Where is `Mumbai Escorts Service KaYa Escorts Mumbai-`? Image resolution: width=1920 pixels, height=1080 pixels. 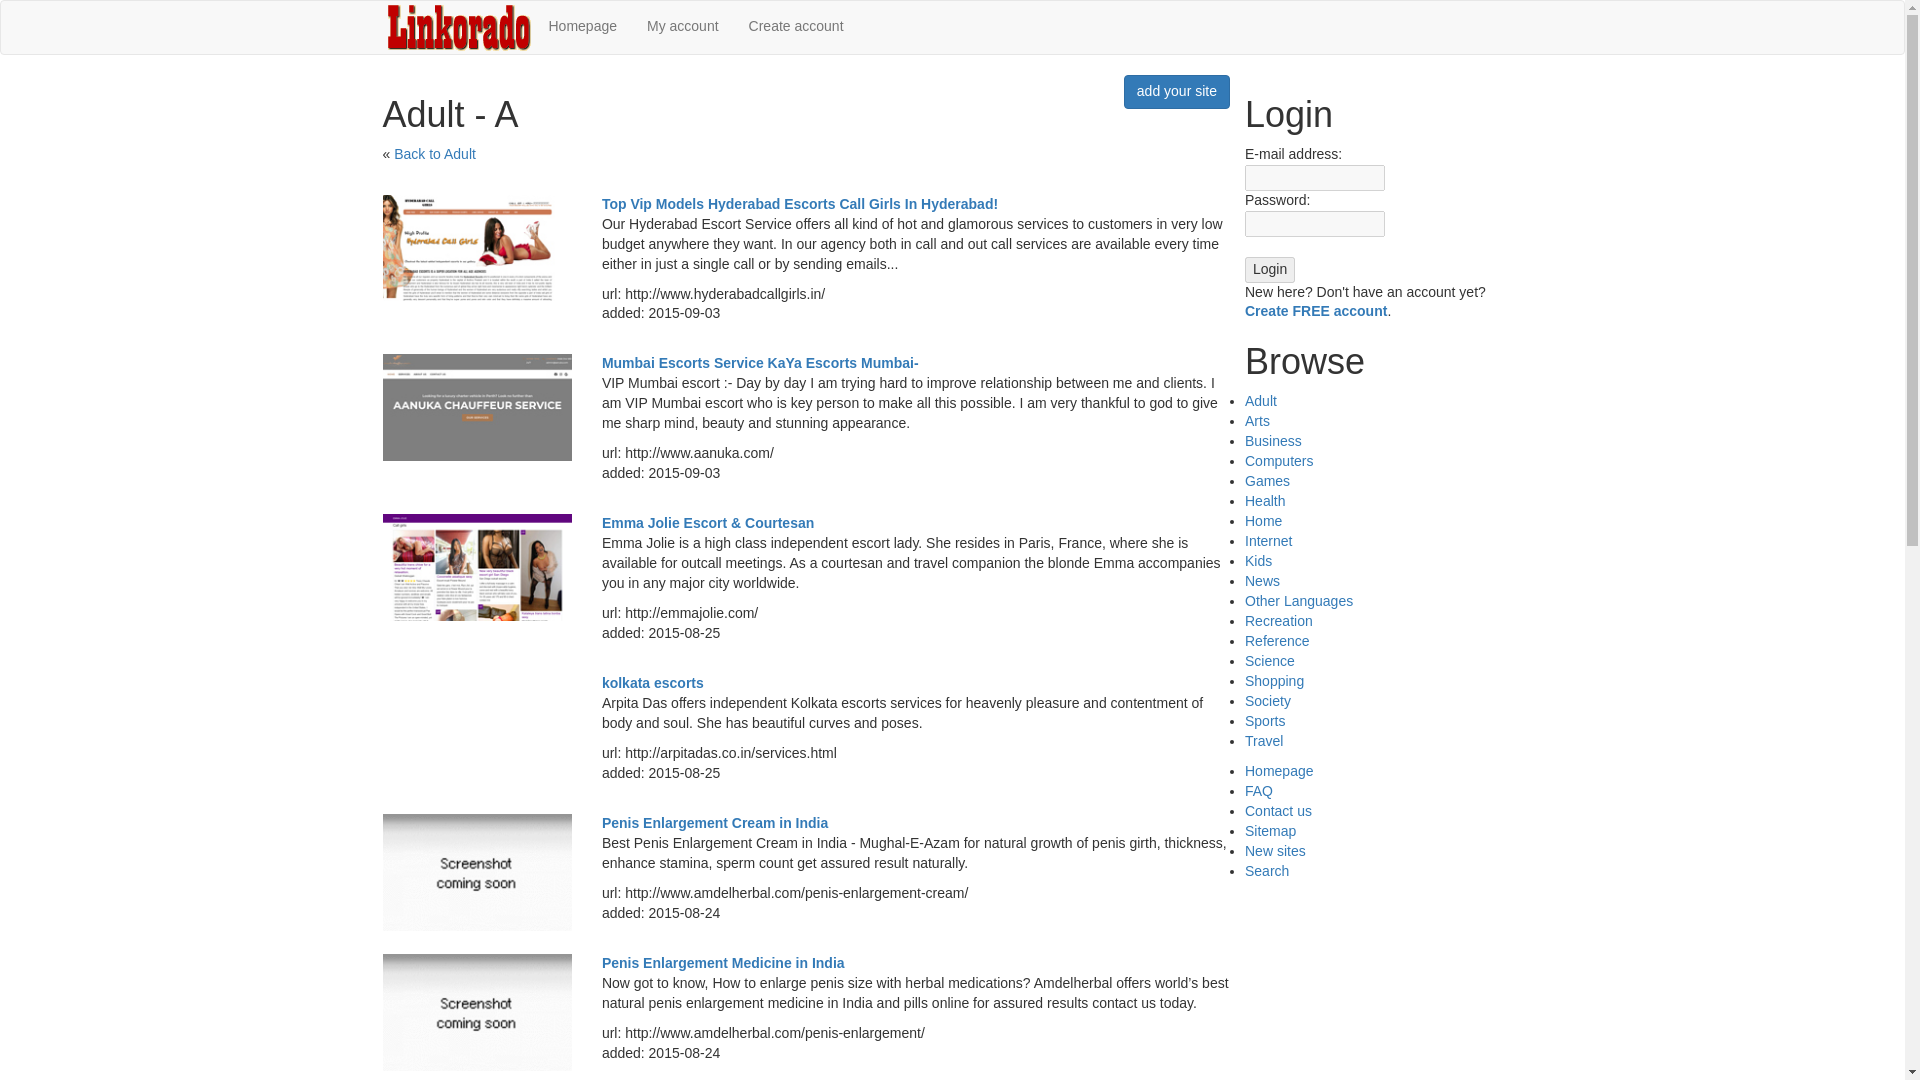 Mumbai Escorts Service KaYa Escorts Mumbai- is located at coordinates (760, 363).